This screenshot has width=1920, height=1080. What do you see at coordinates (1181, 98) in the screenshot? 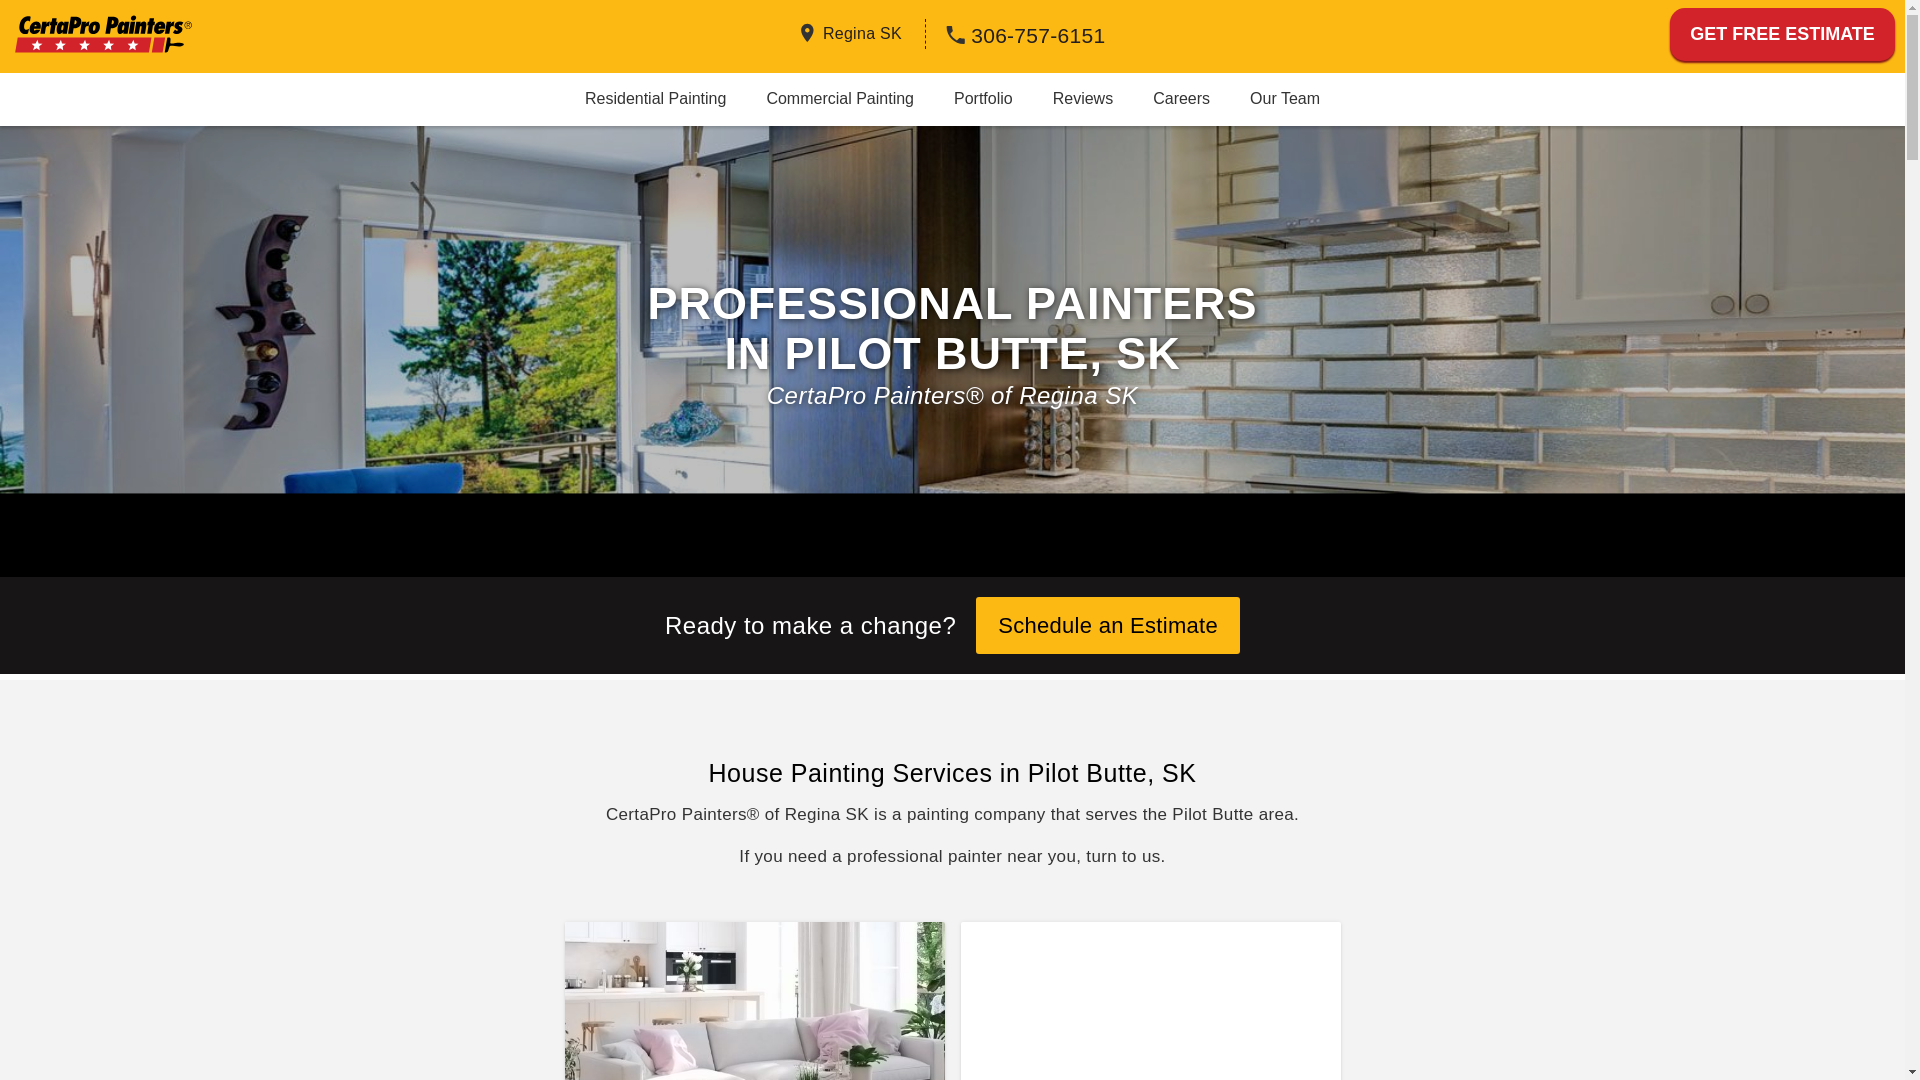
I see `Careers` at bounding box center [1181, 98].